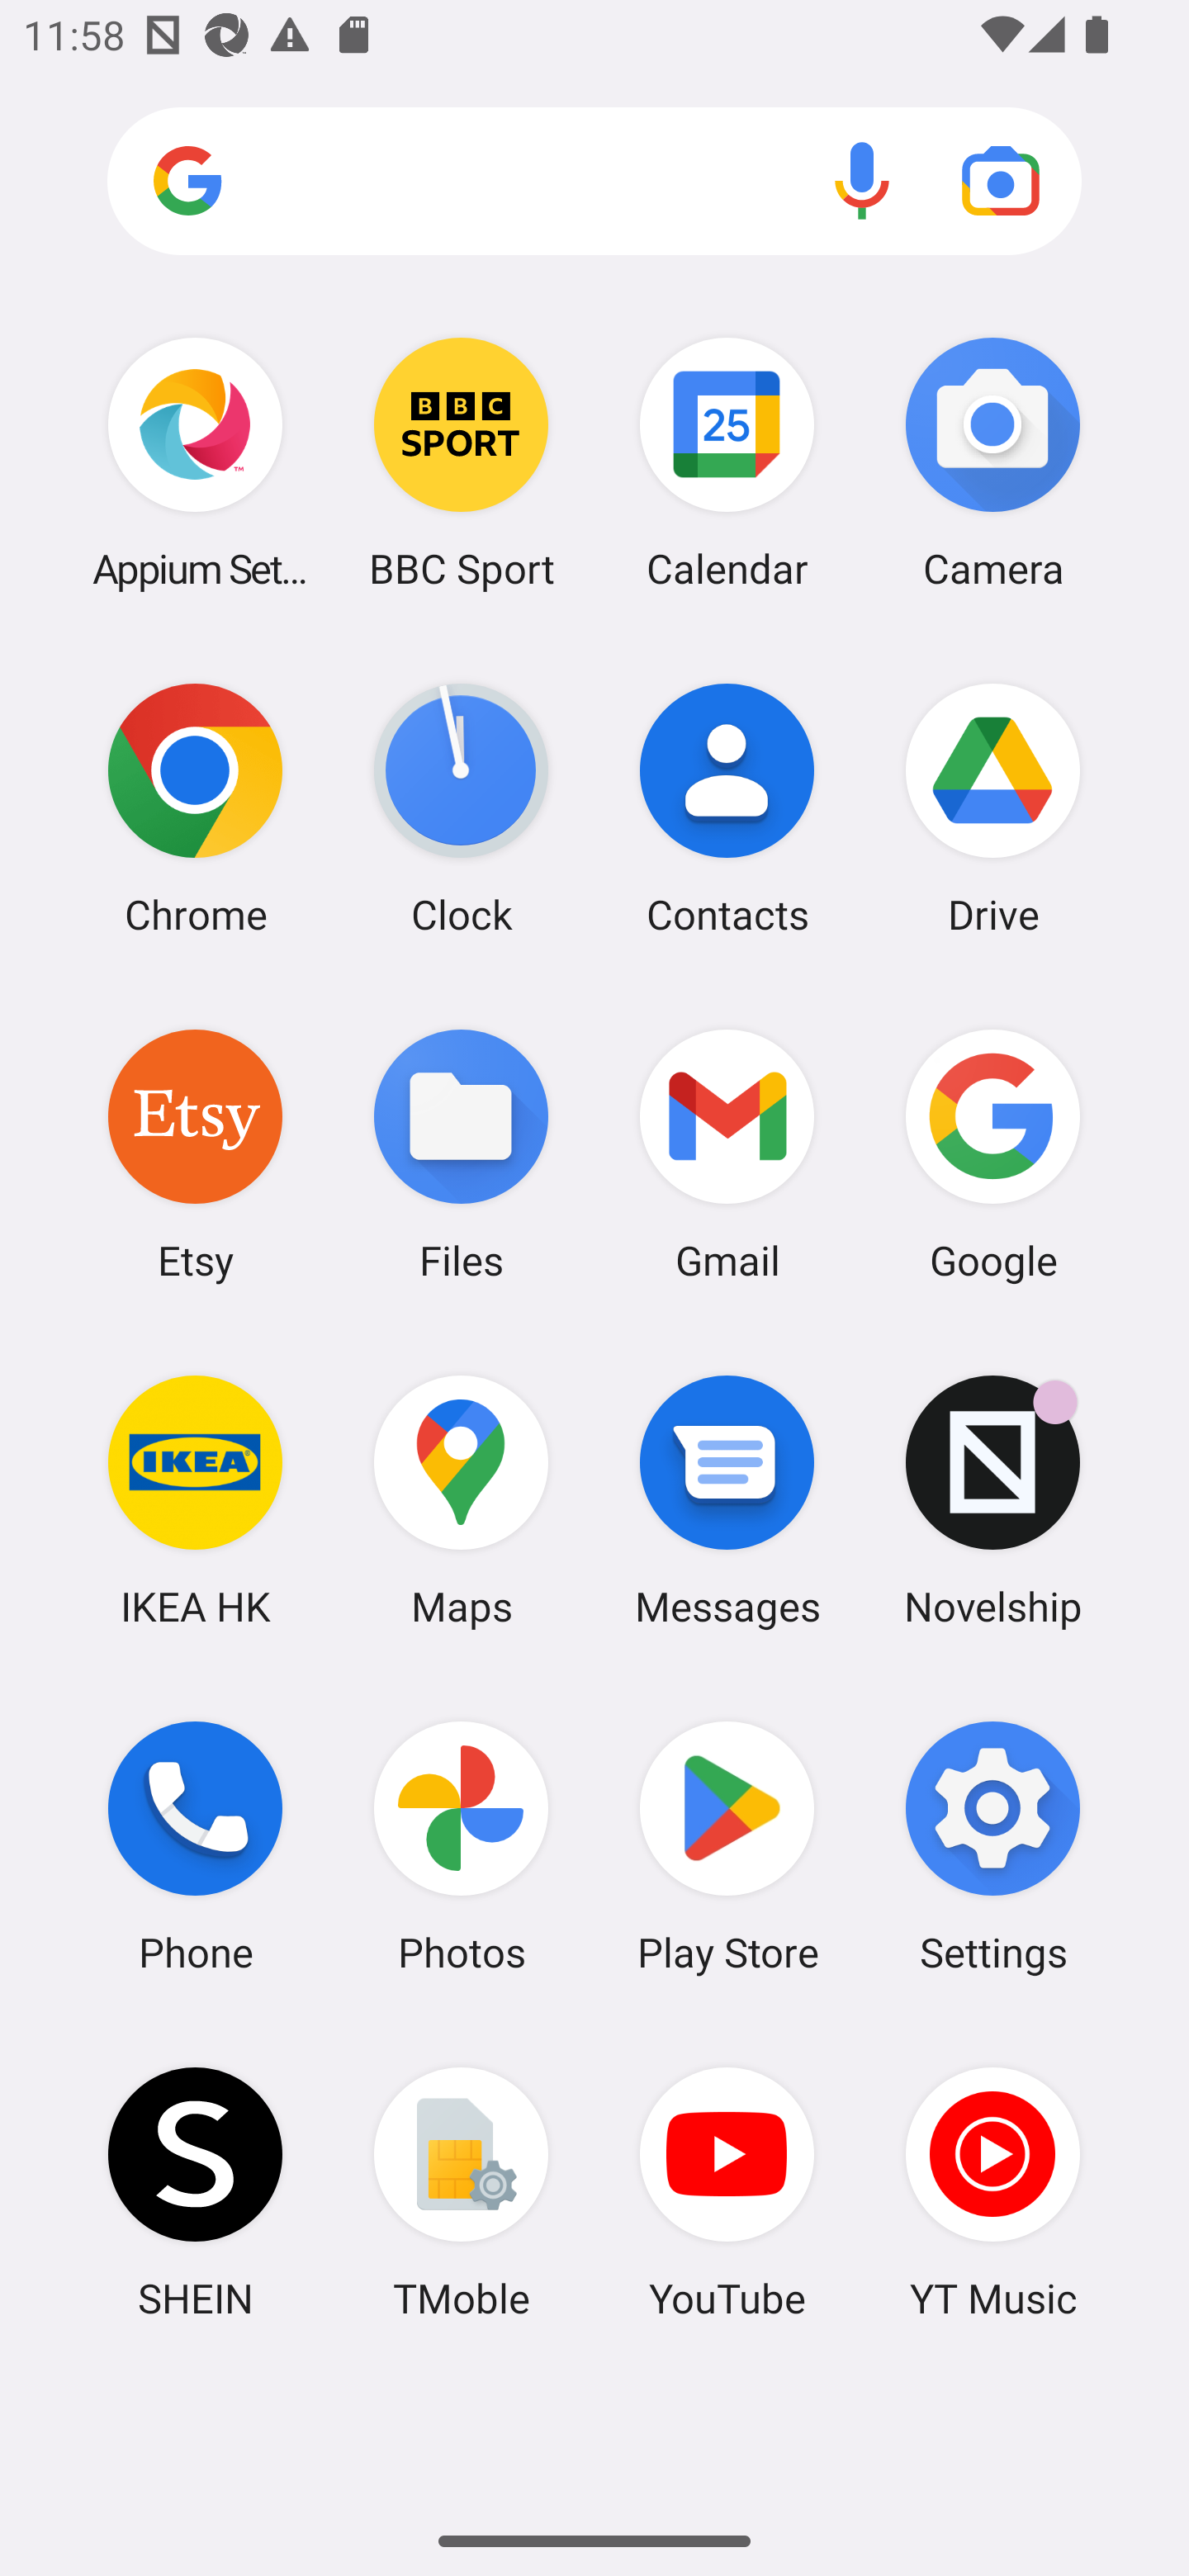  I want to click on Chrome, so click(195, 808).